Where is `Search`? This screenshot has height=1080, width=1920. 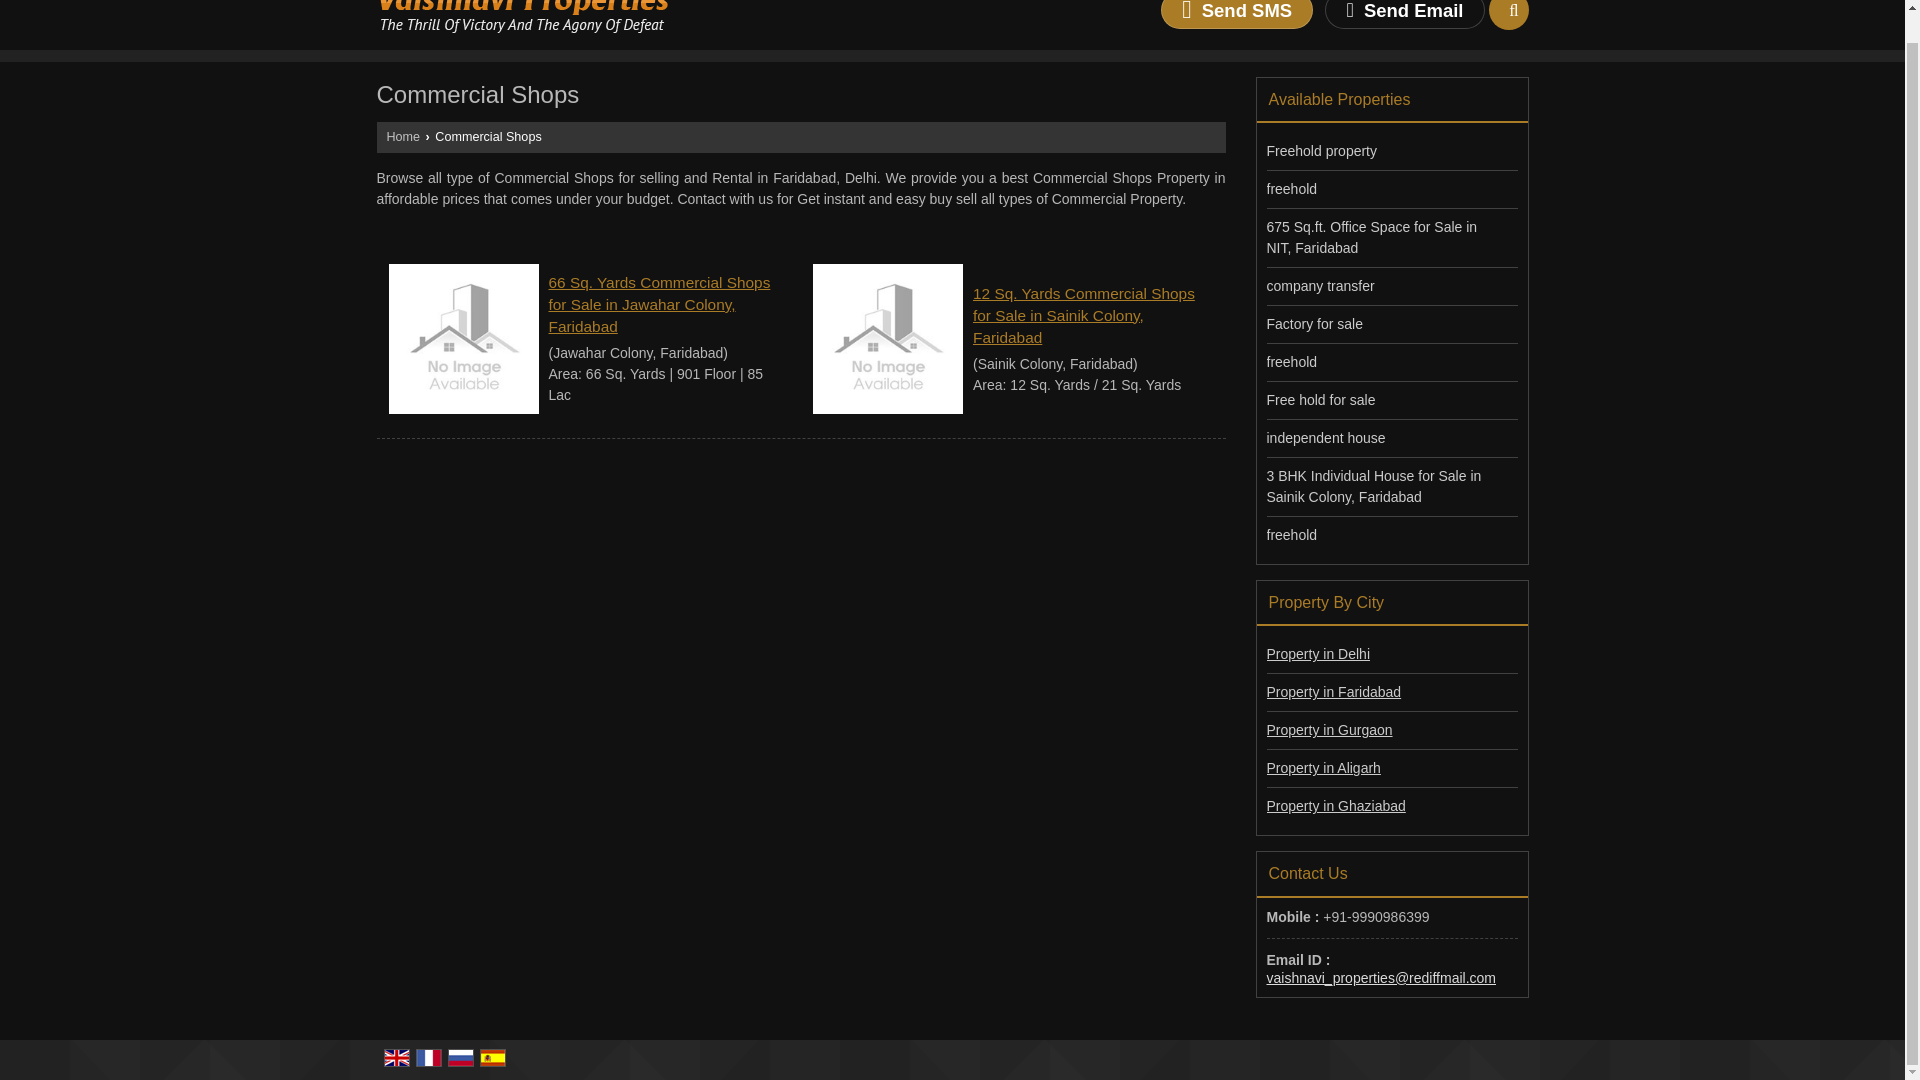
Search is located at coordinates (1508, 15).